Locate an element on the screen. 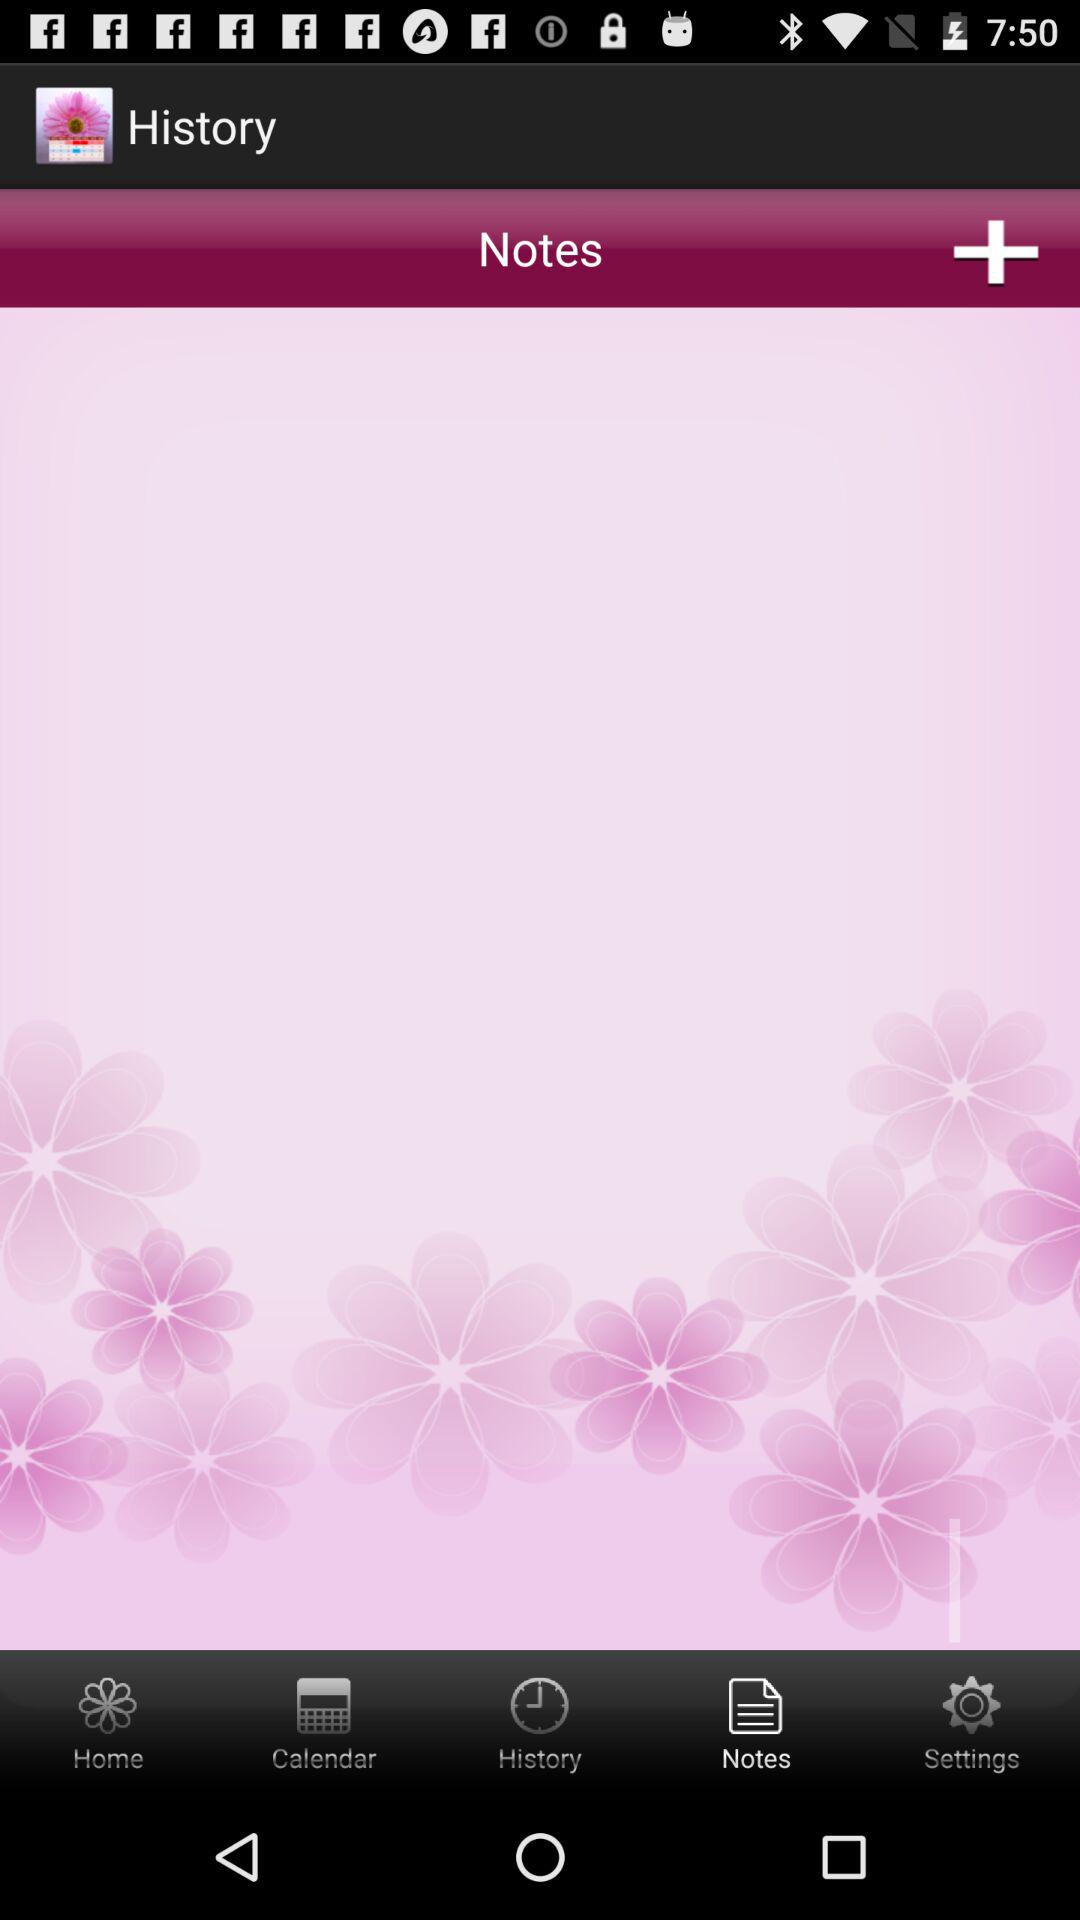 Image resolution: width=1080 pixels, height=1920 pixels. button to view history is located at coordinates (540, 1722).